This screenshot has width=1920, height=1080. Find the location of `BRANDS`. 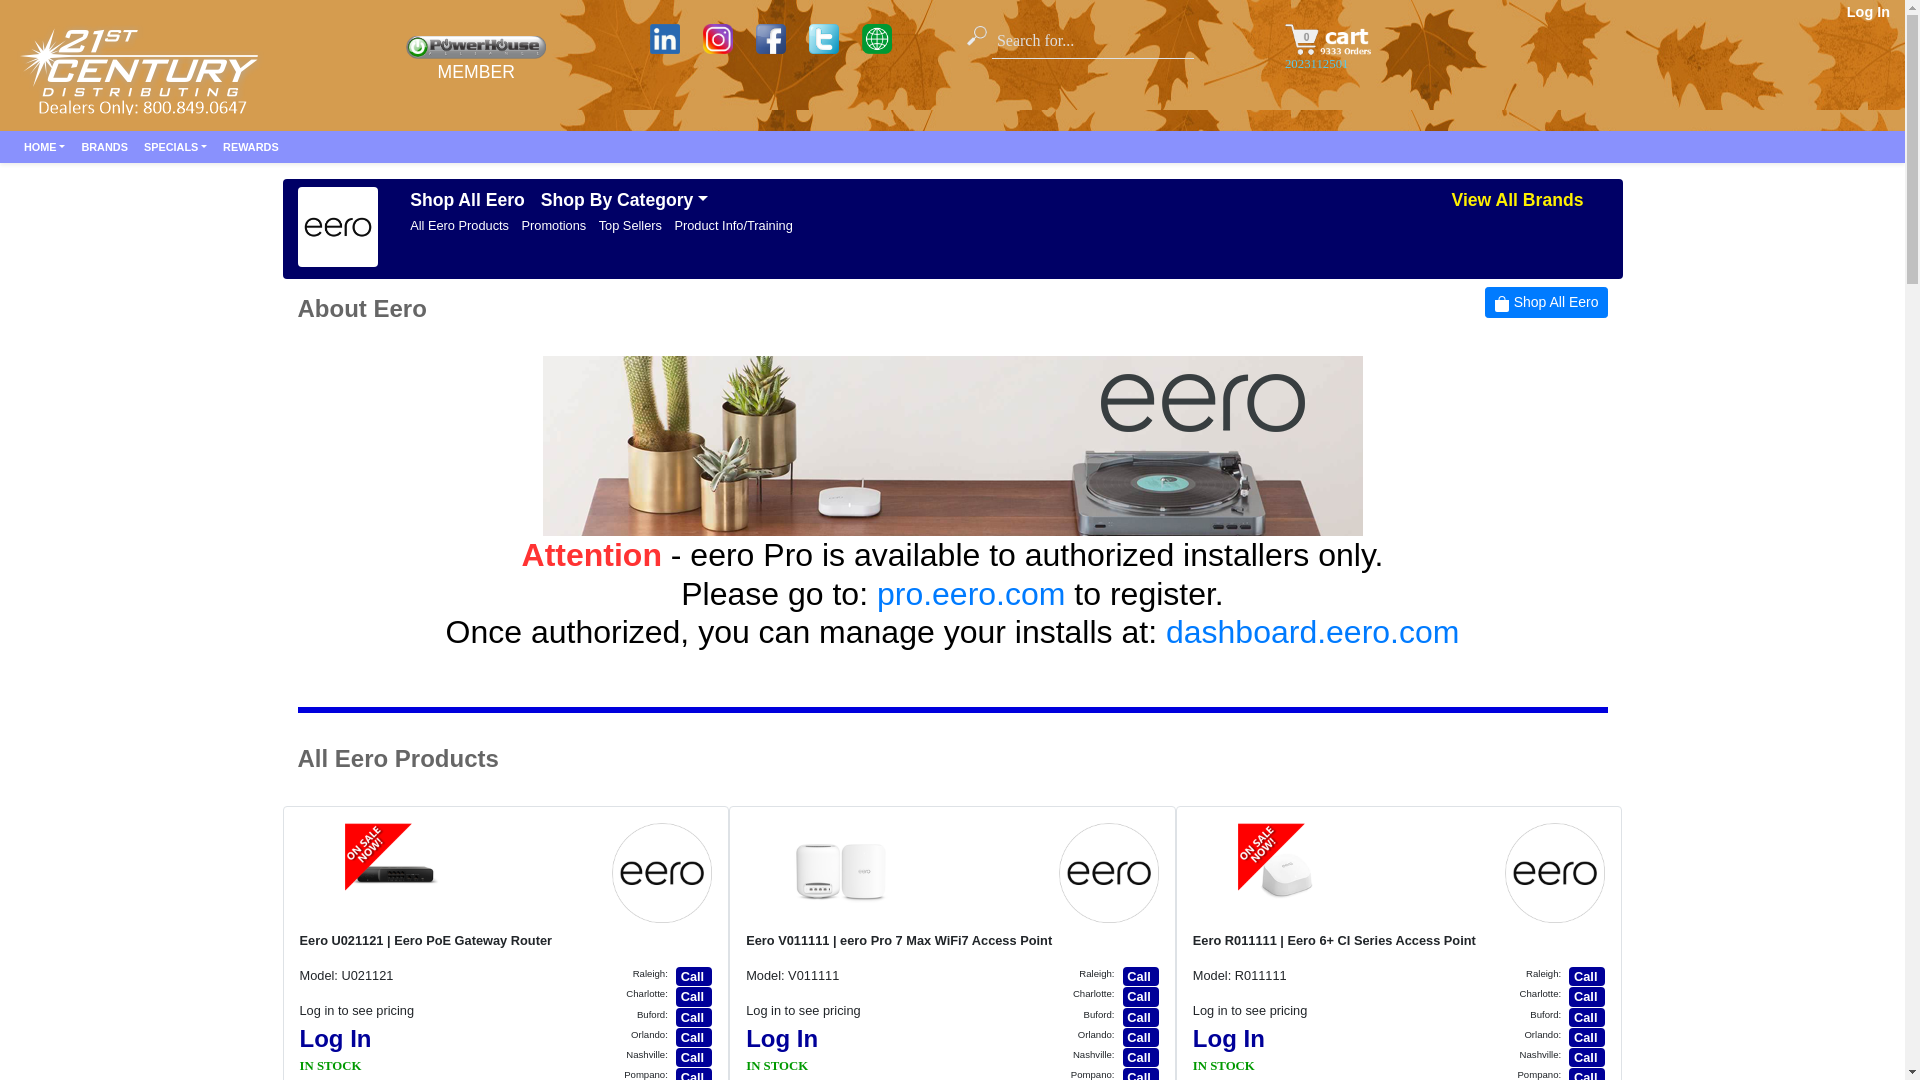

BRANDS is located at coordinates (104, 147).